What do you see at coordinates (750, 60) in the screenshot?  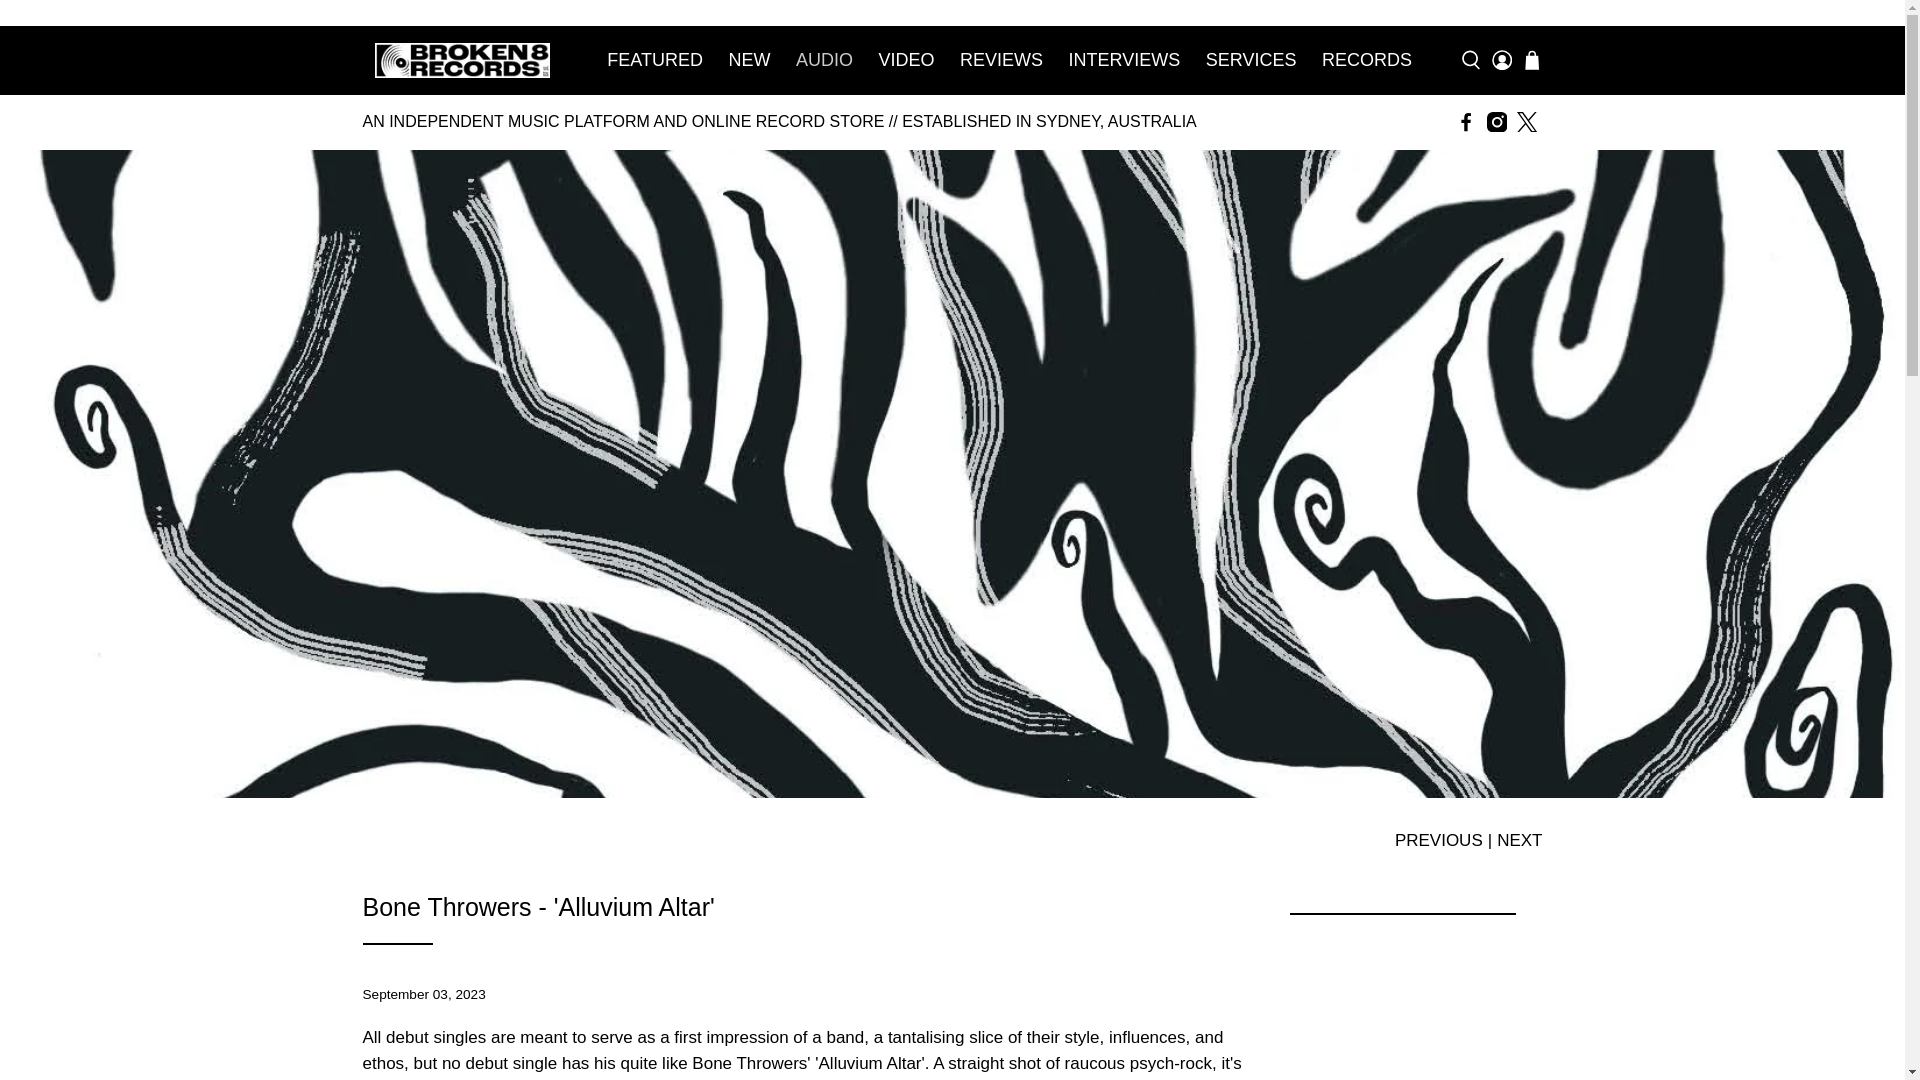 I see `NEW` at bounding box center [750, 60].